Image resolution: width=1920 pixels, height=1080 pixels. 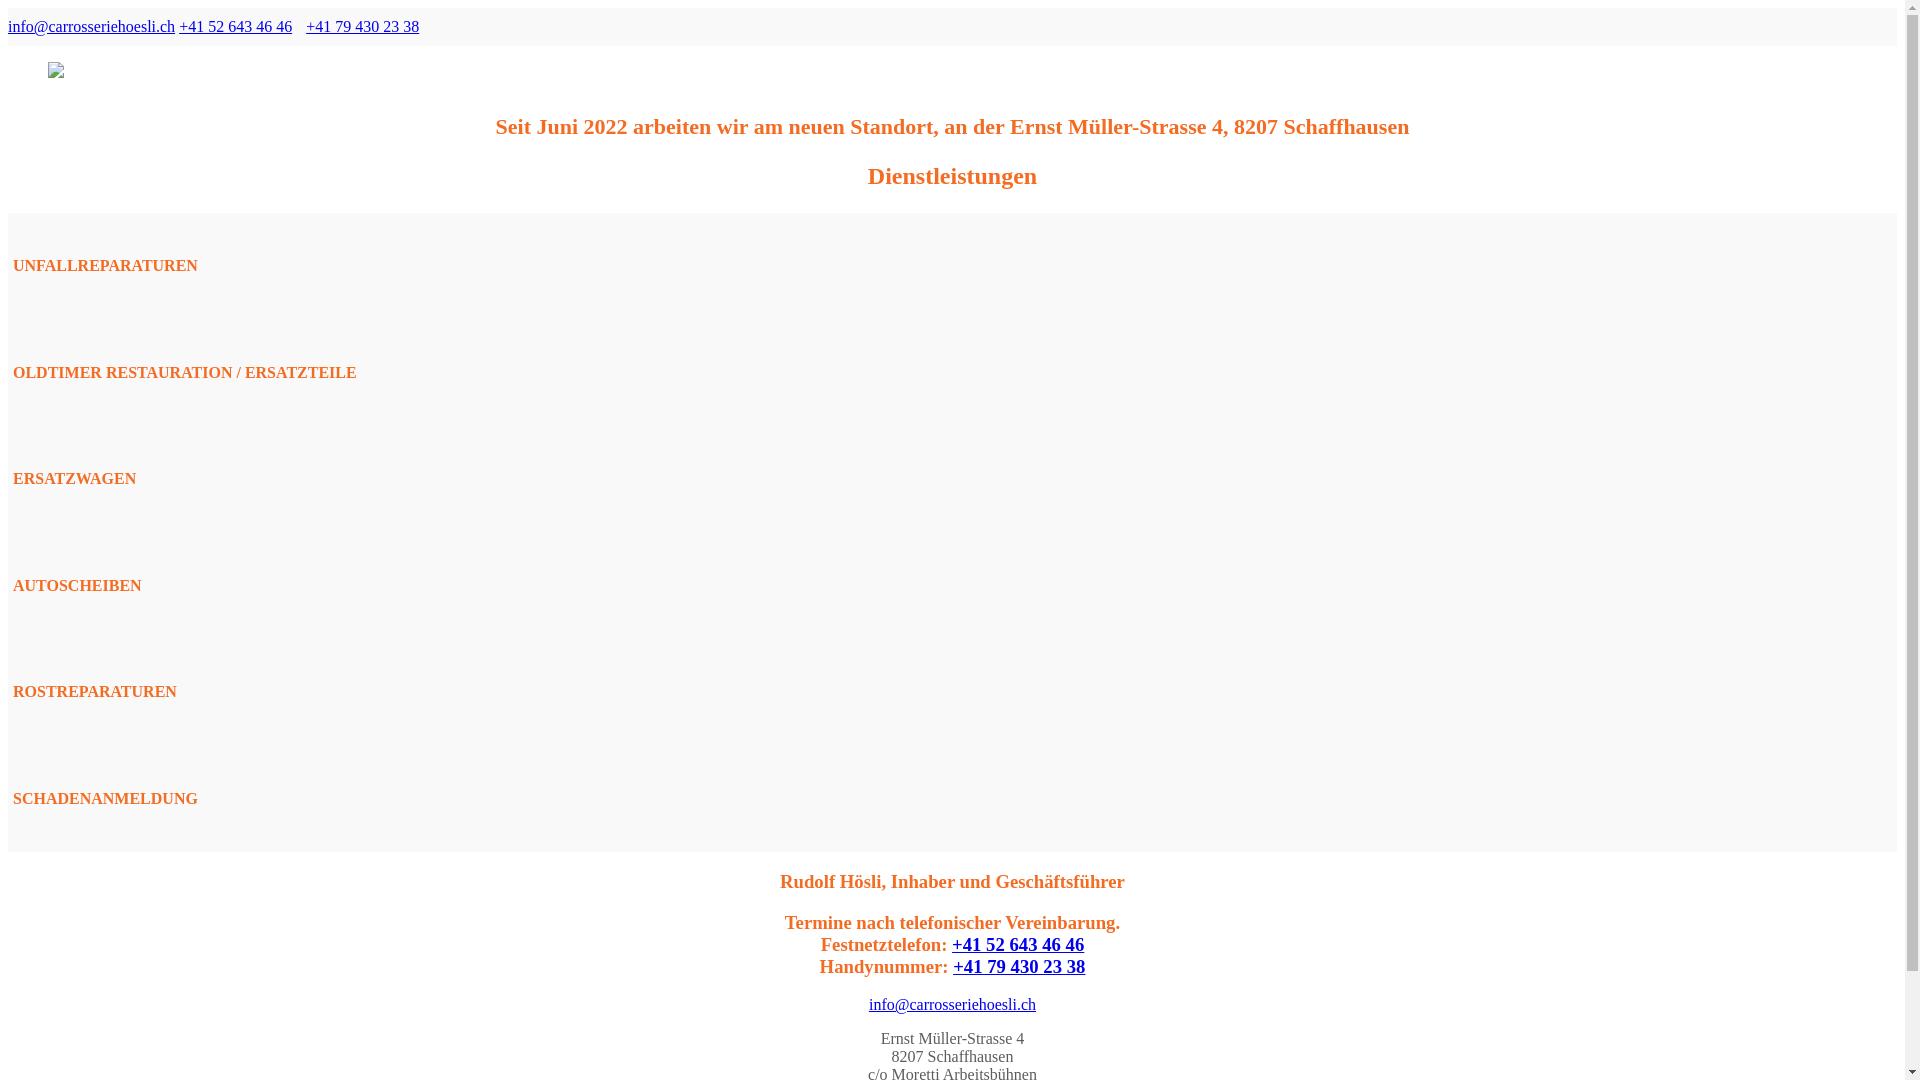 What do you see at coordinates (952, 1004) in the screenshot?
I see `info@carrosseriehoesli.ch` at bounding box center [952, 1004].